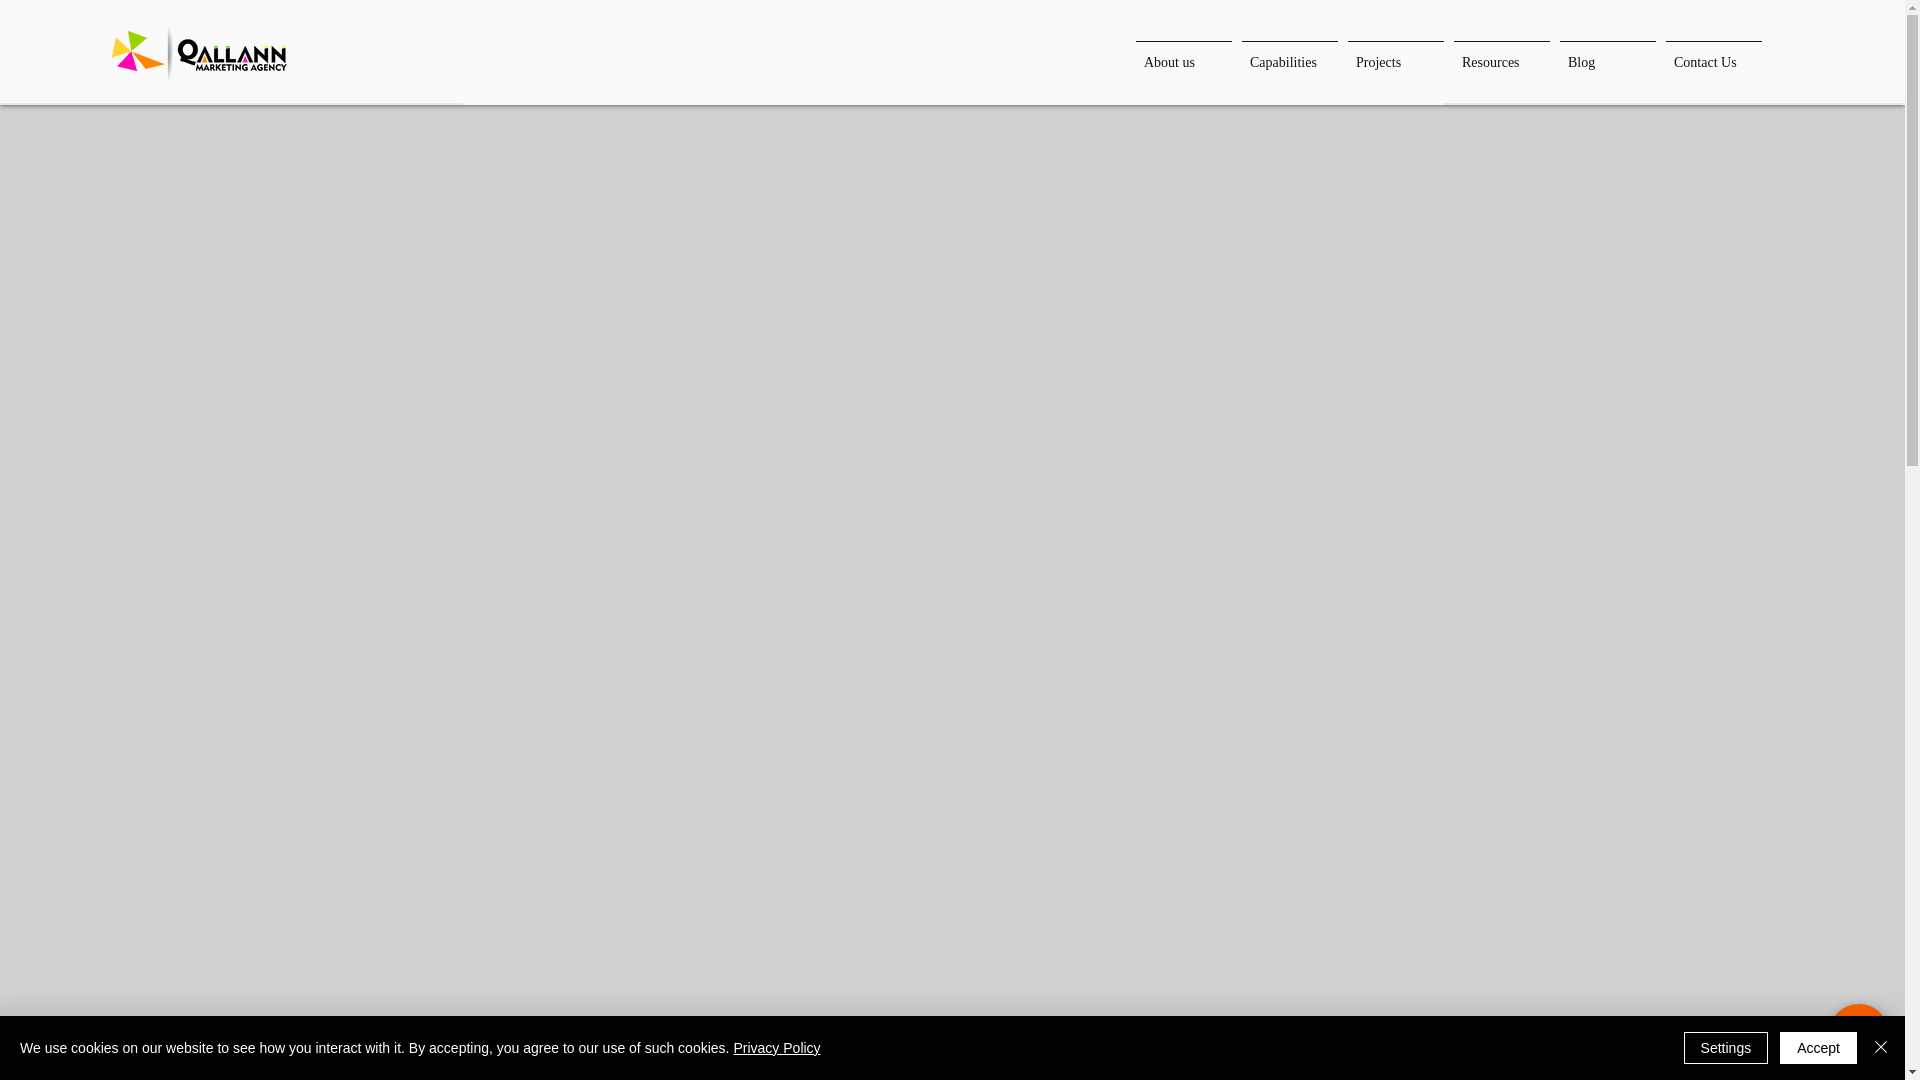  I want to click on Settings, so click(1726, 1048).